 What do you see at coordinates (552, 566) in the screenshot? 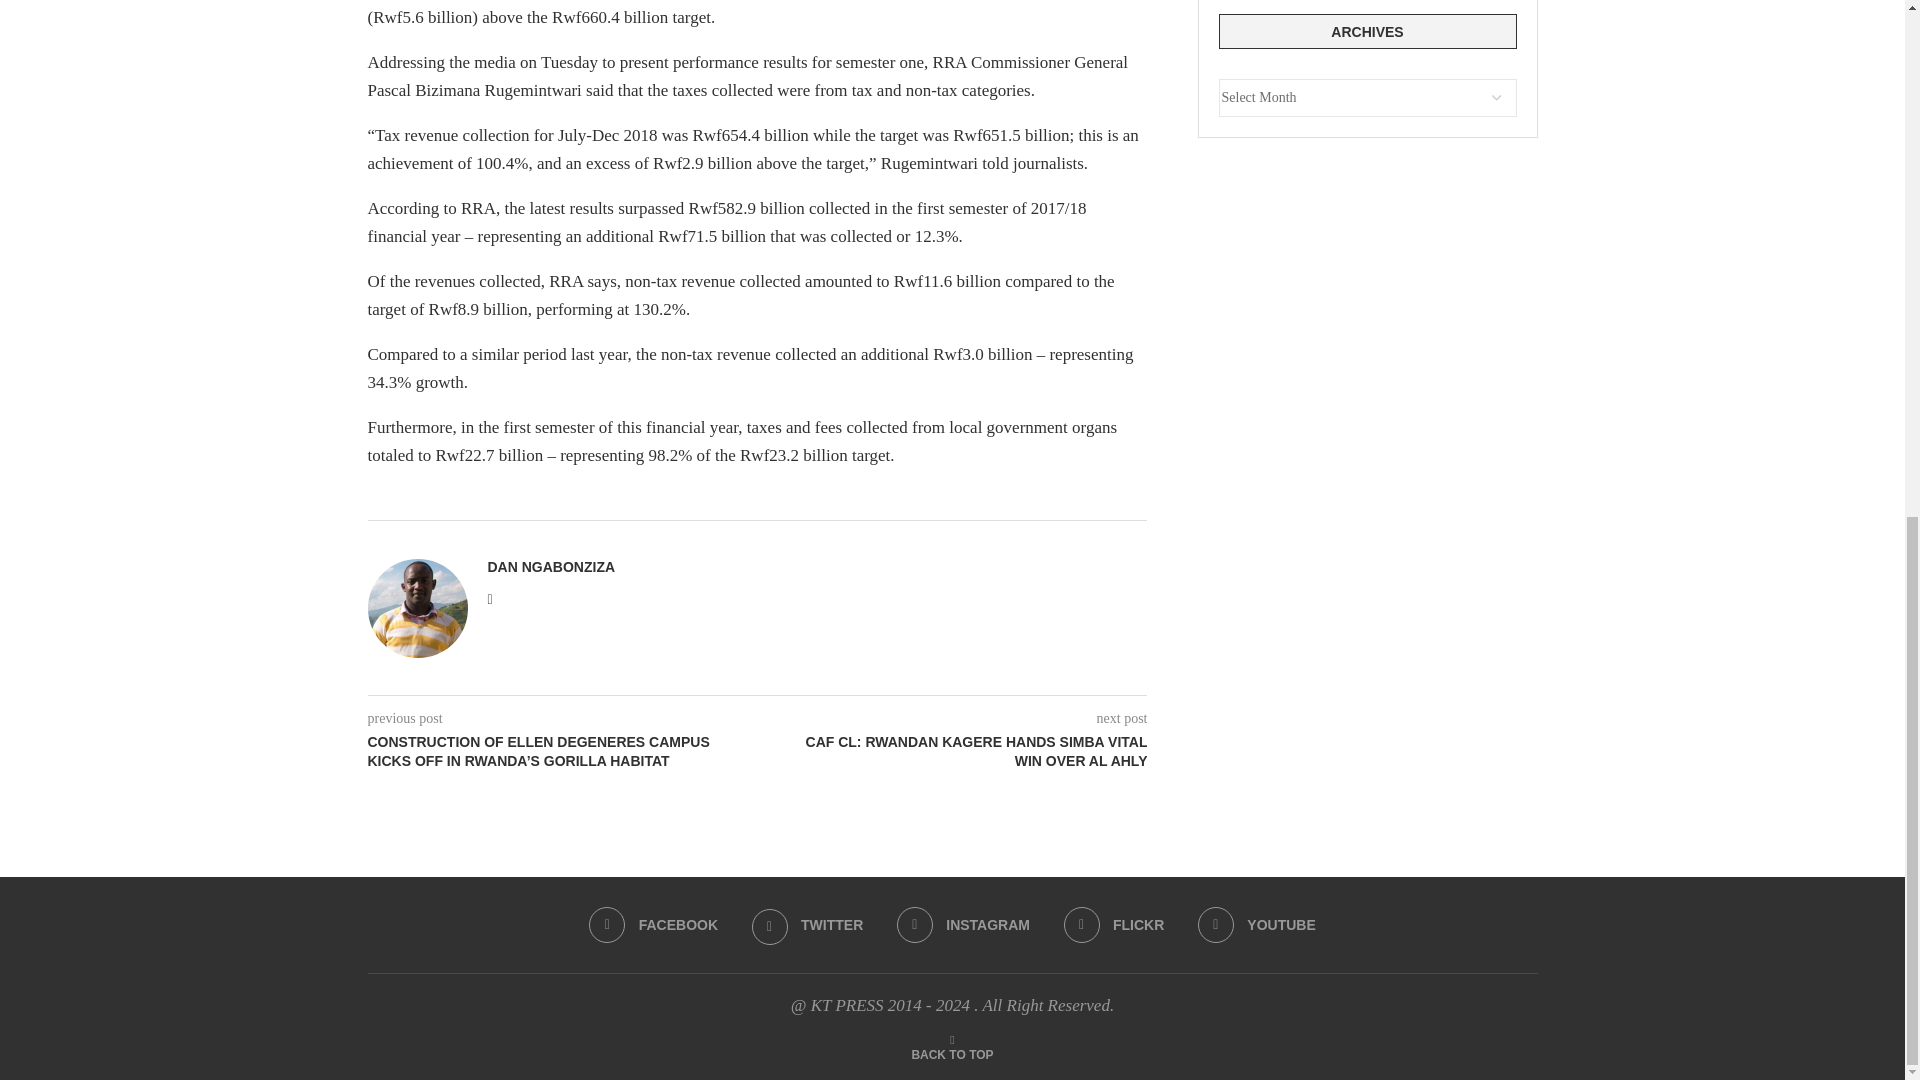
I see `Author Dan Ngabonziza` at bounding box center [552, 566].